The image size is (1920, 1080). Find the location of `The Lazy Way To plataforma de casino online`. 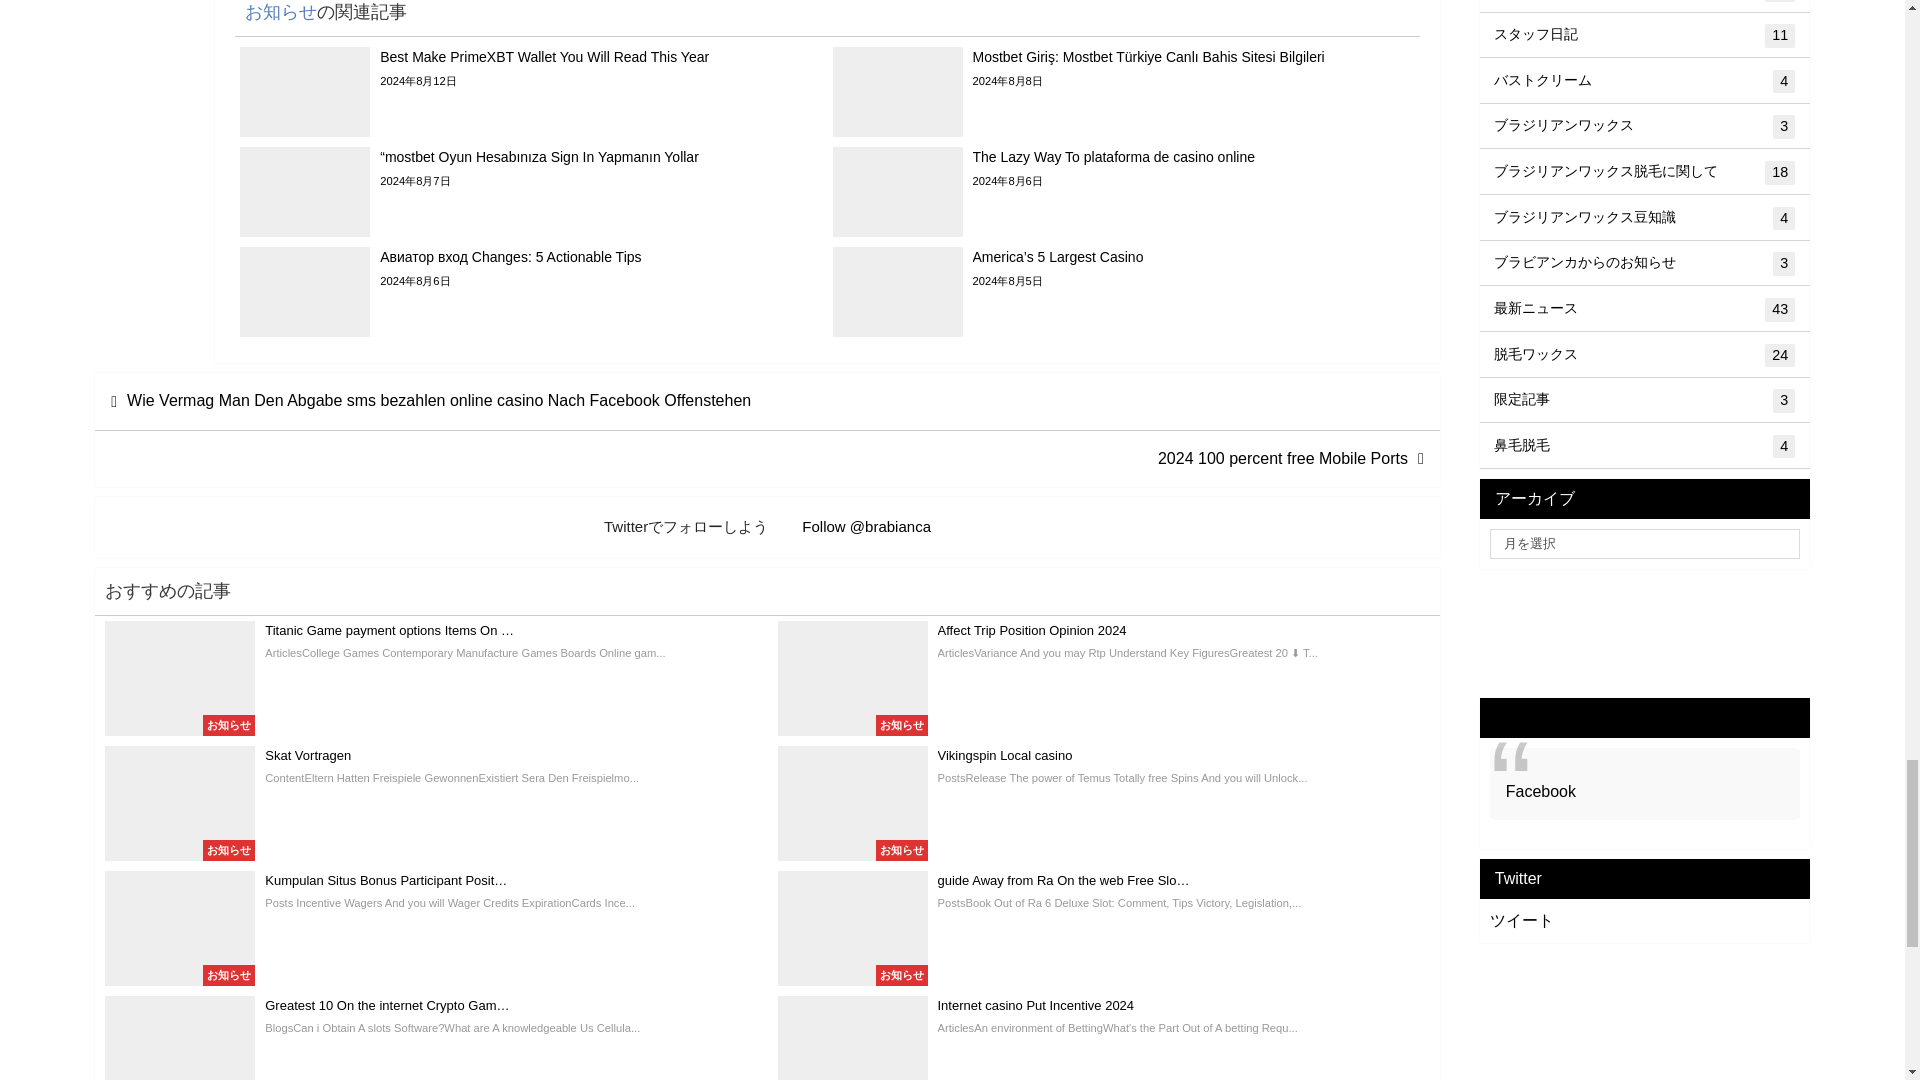

The Lazy Way To plataforma de casino online is located at coordinates (1124, 191).